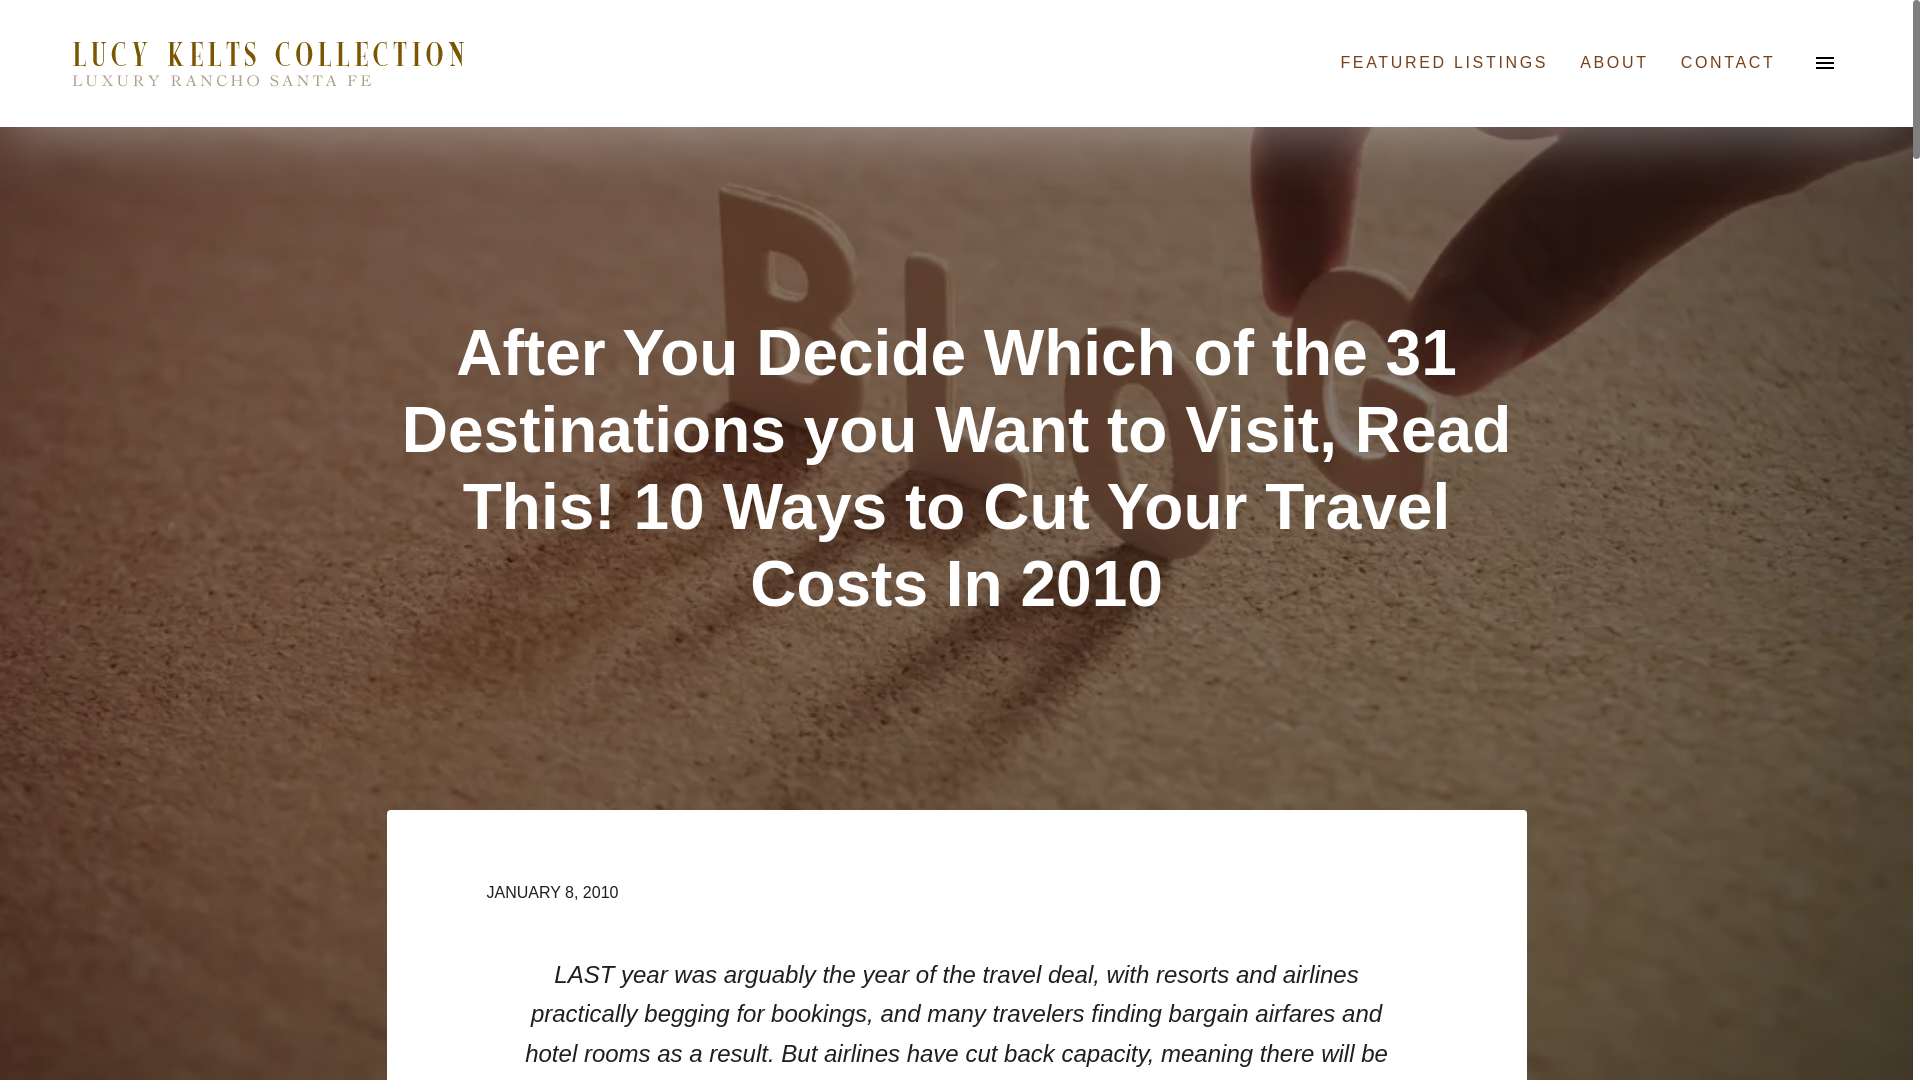 The height and width of the screenshot is (1080, 1920). What do you see at coordinates (1728, 62) in the screenshot?
I see `CONTACT` at bounding box center [1728, 62].